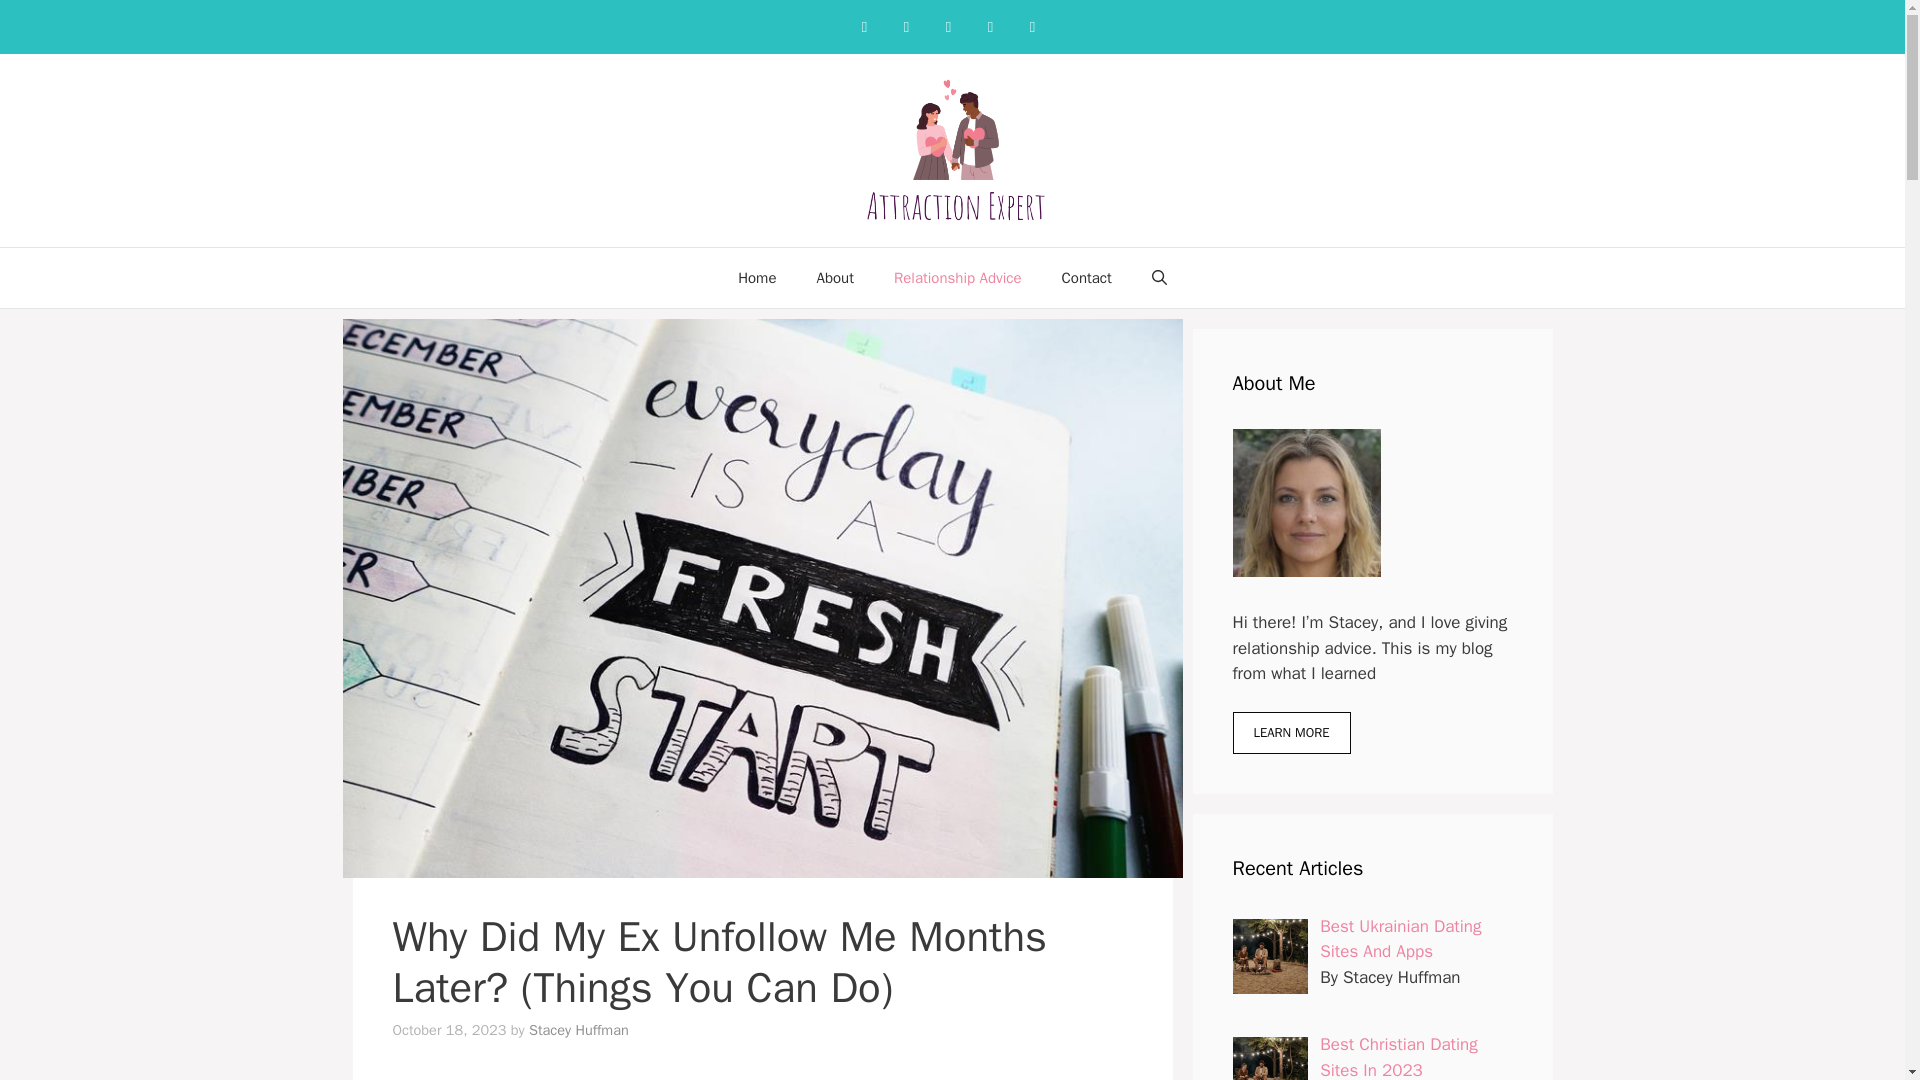  I want to click on Pinterest, so click(948, 26).